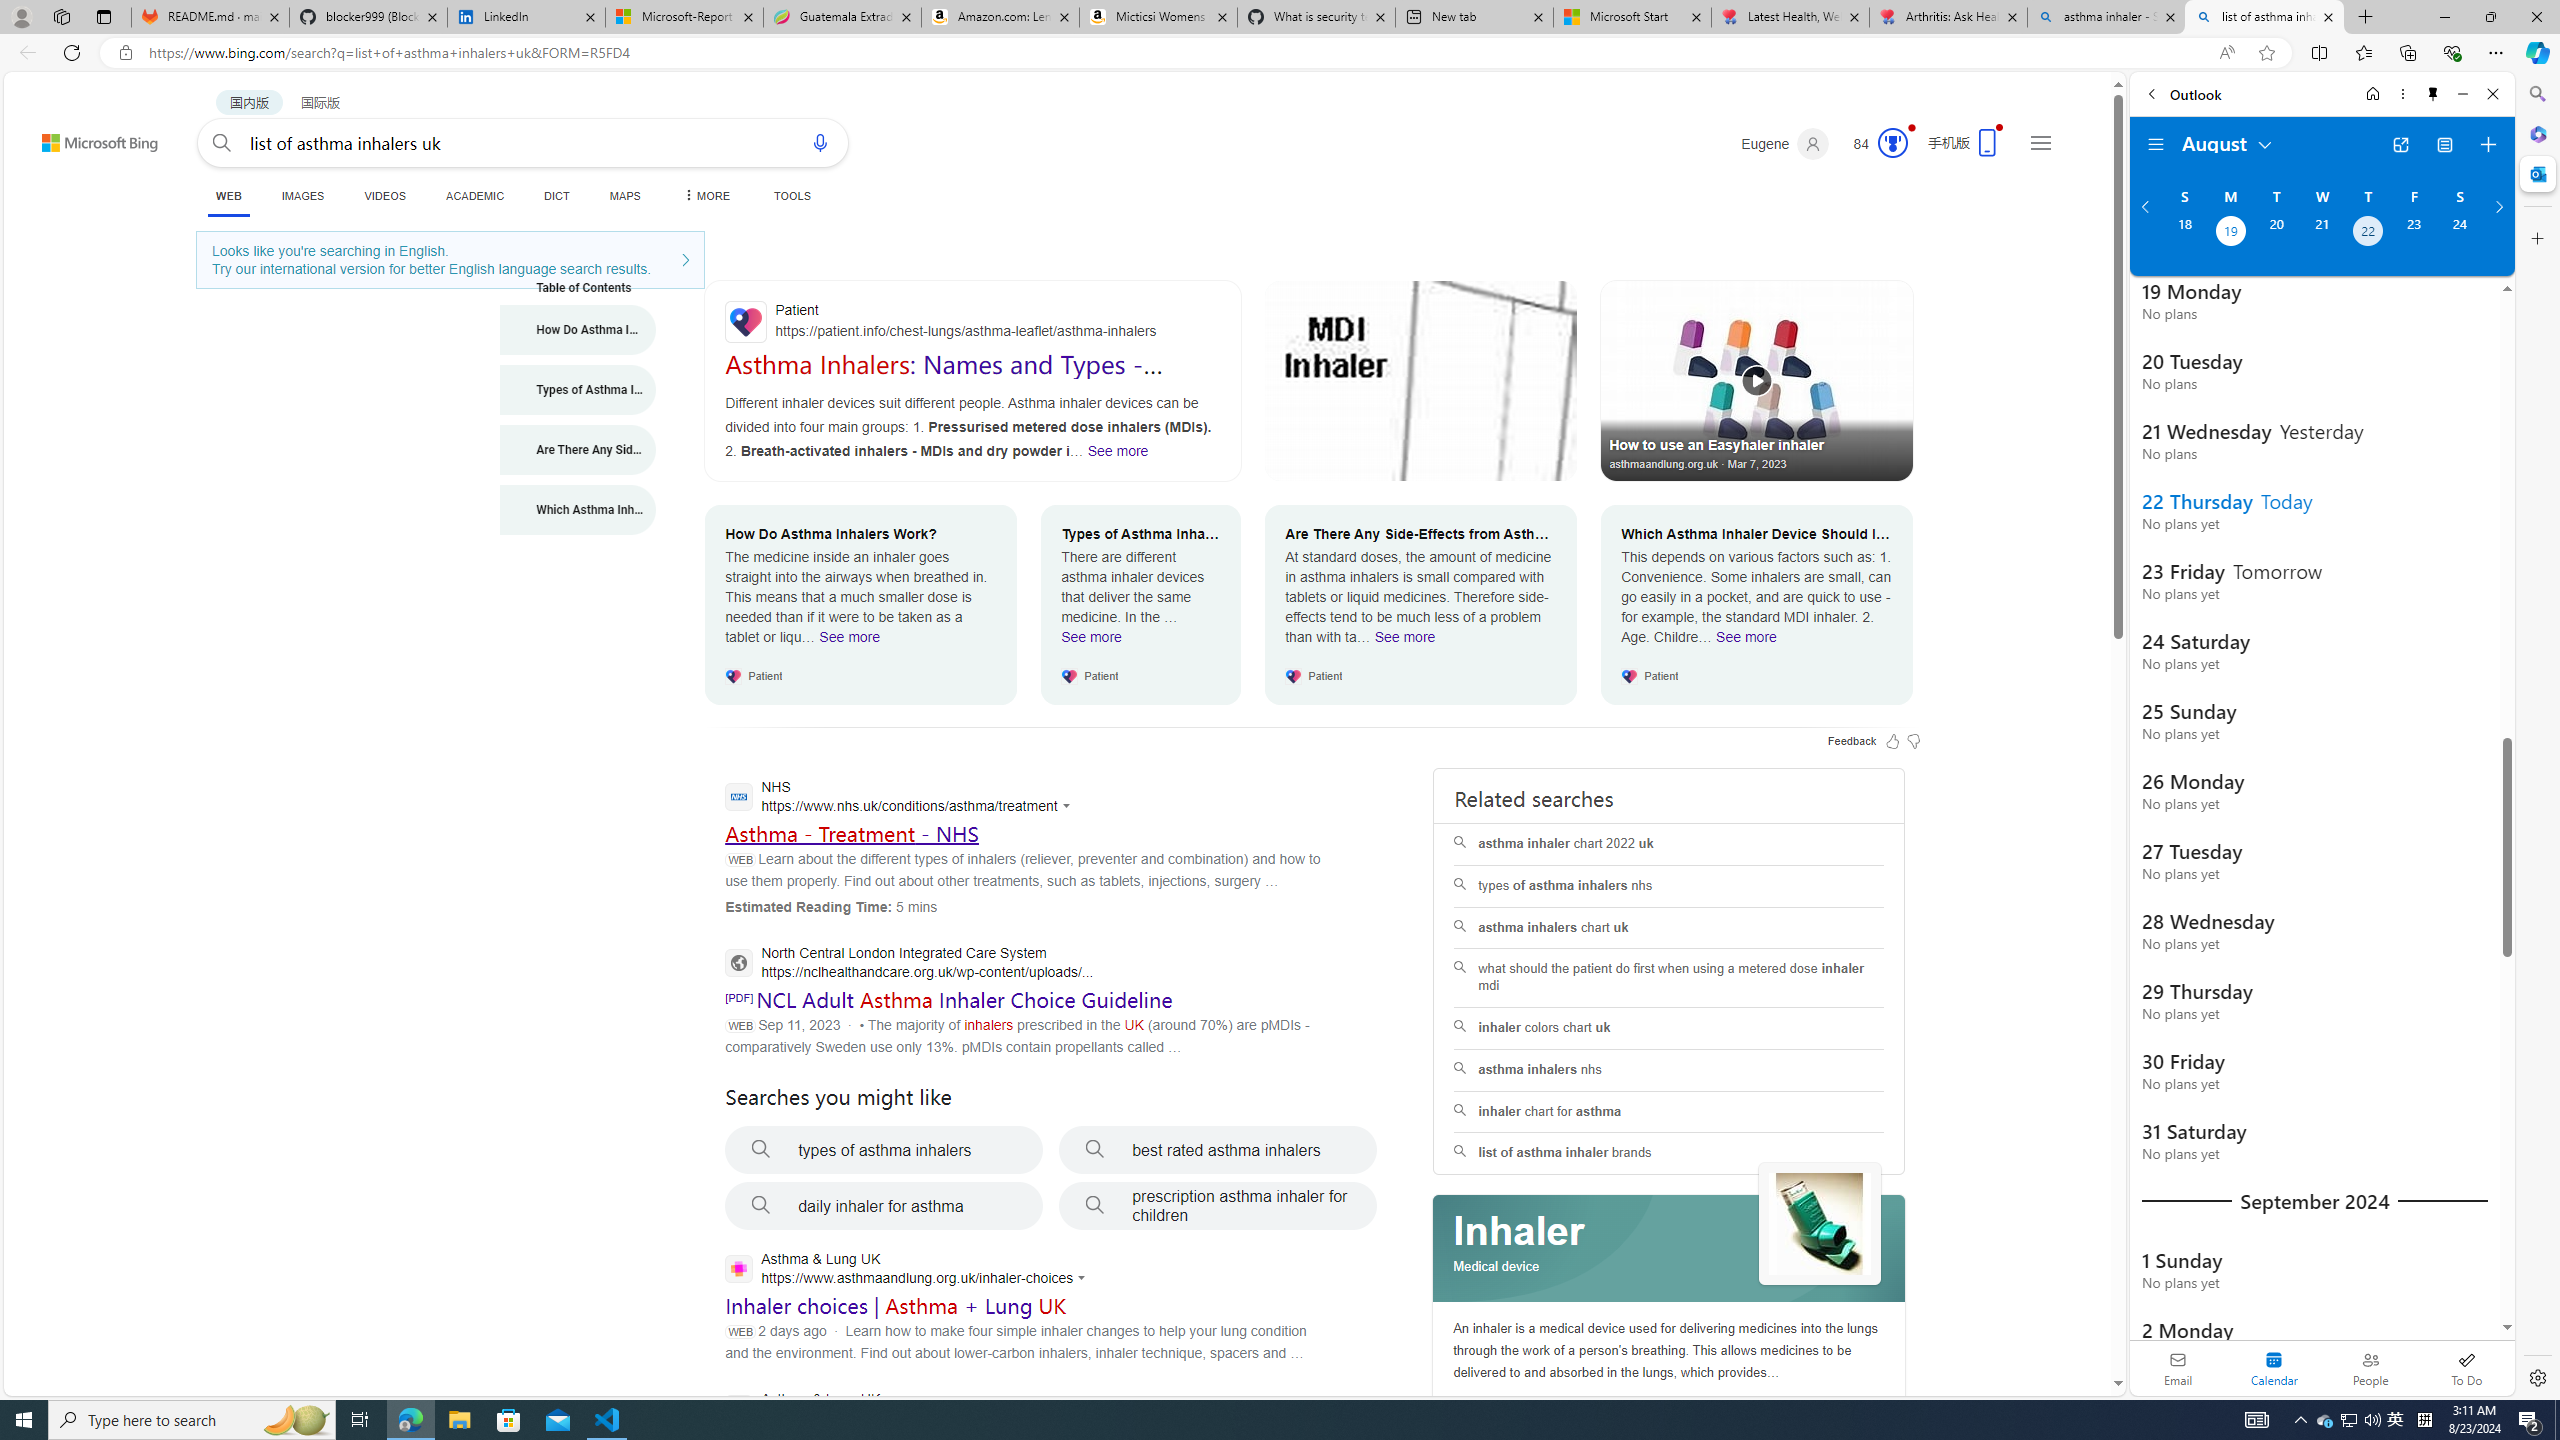 The width and height of the screenshot is (2560, 1440). What do you see at coordinates (2274, 1368) in the screenshot?
I see `Selected calendar module. Date today is 22` at bounding box center [2274, 1368].